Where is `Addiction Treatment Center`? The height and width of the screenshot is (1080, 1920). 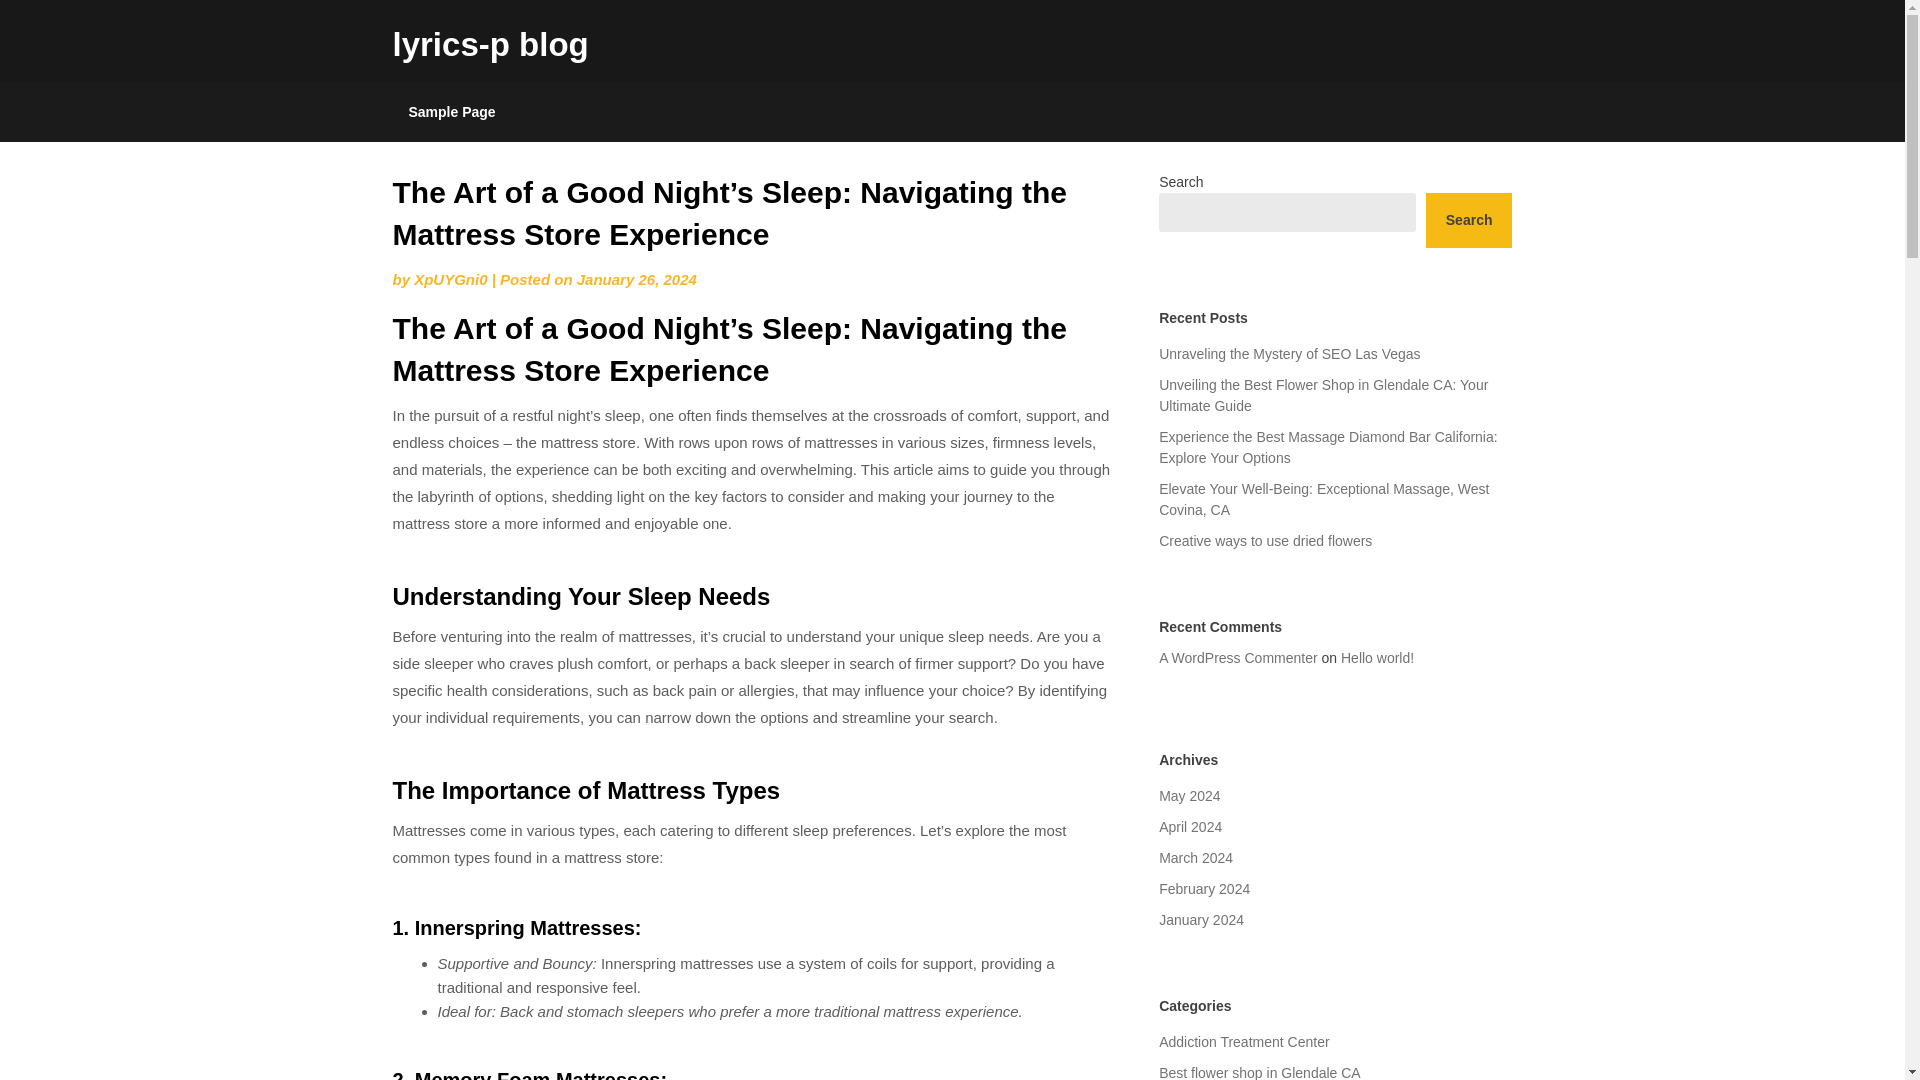 Addiction Treatment Center is located at coordinates (1244, 1041).